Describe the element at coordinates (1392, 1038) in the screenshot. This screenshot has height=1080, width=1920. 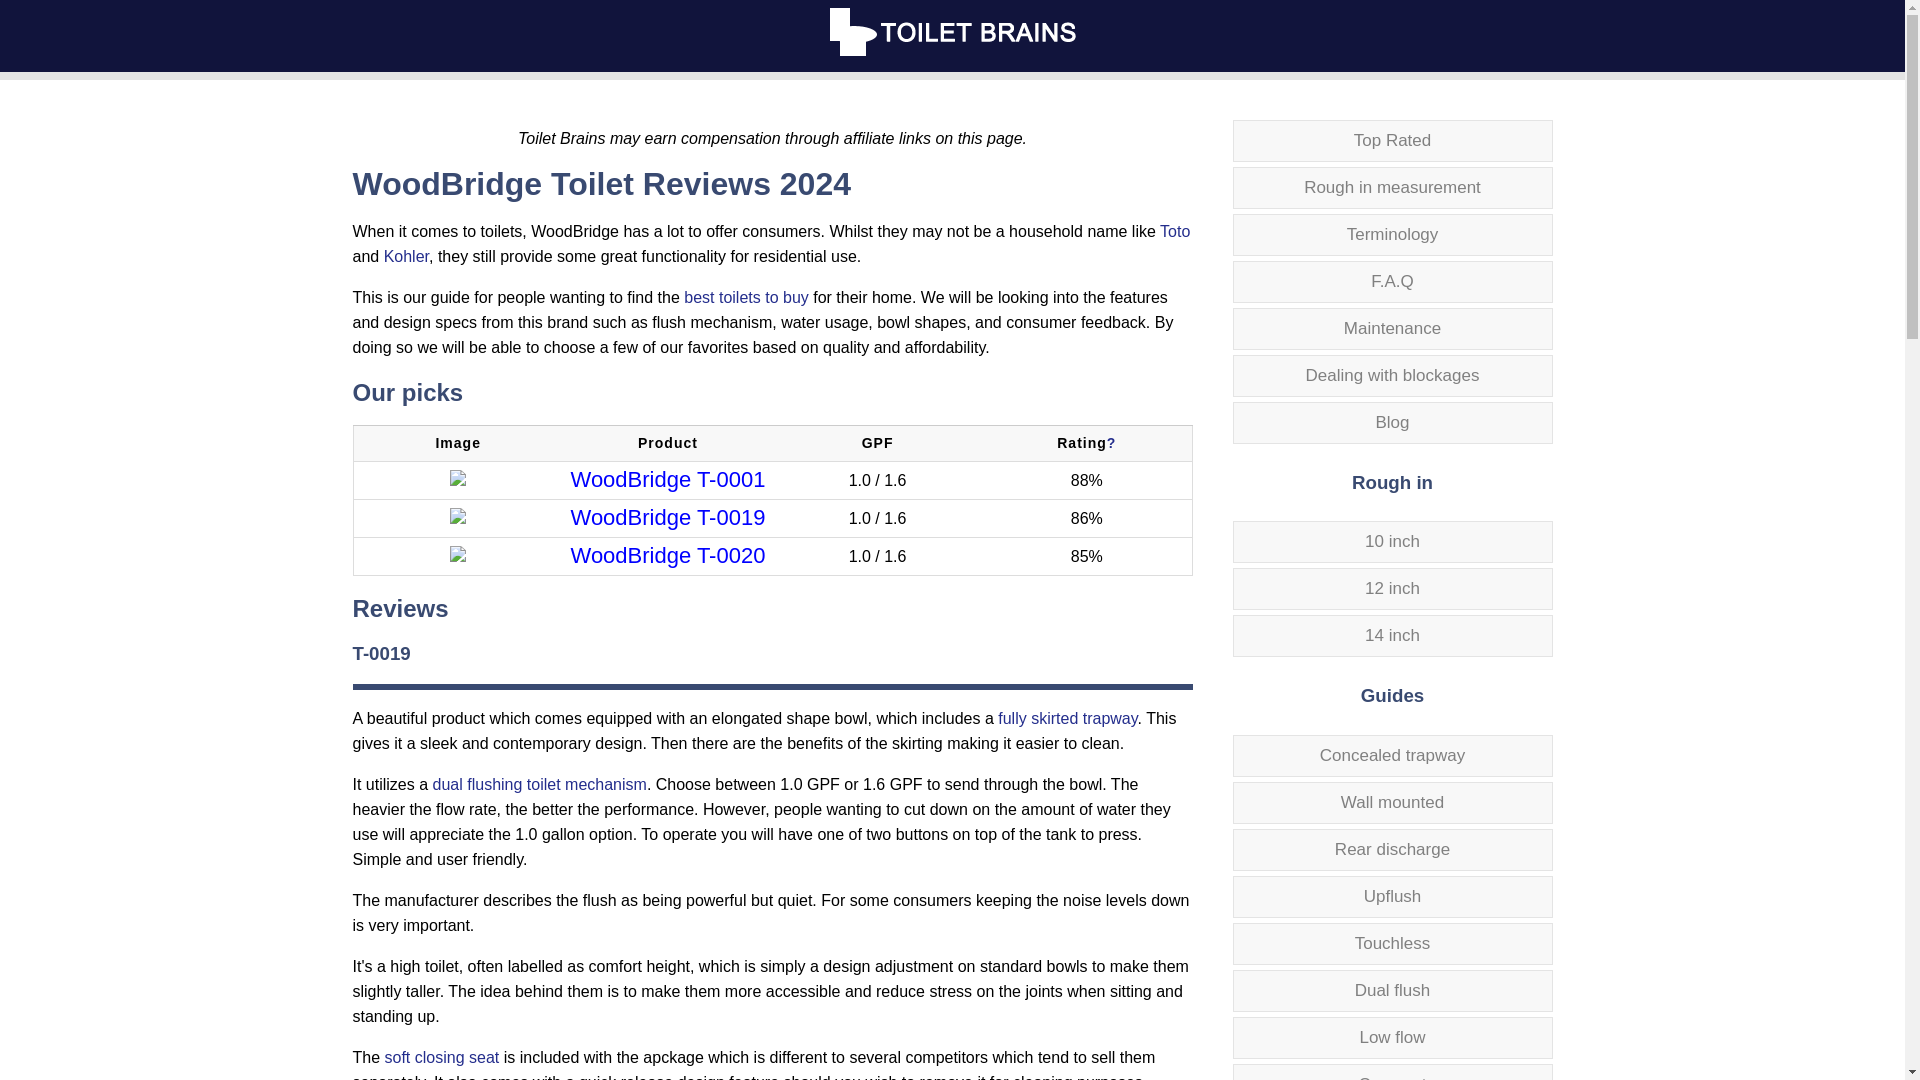
I see `Low flow` at that location.